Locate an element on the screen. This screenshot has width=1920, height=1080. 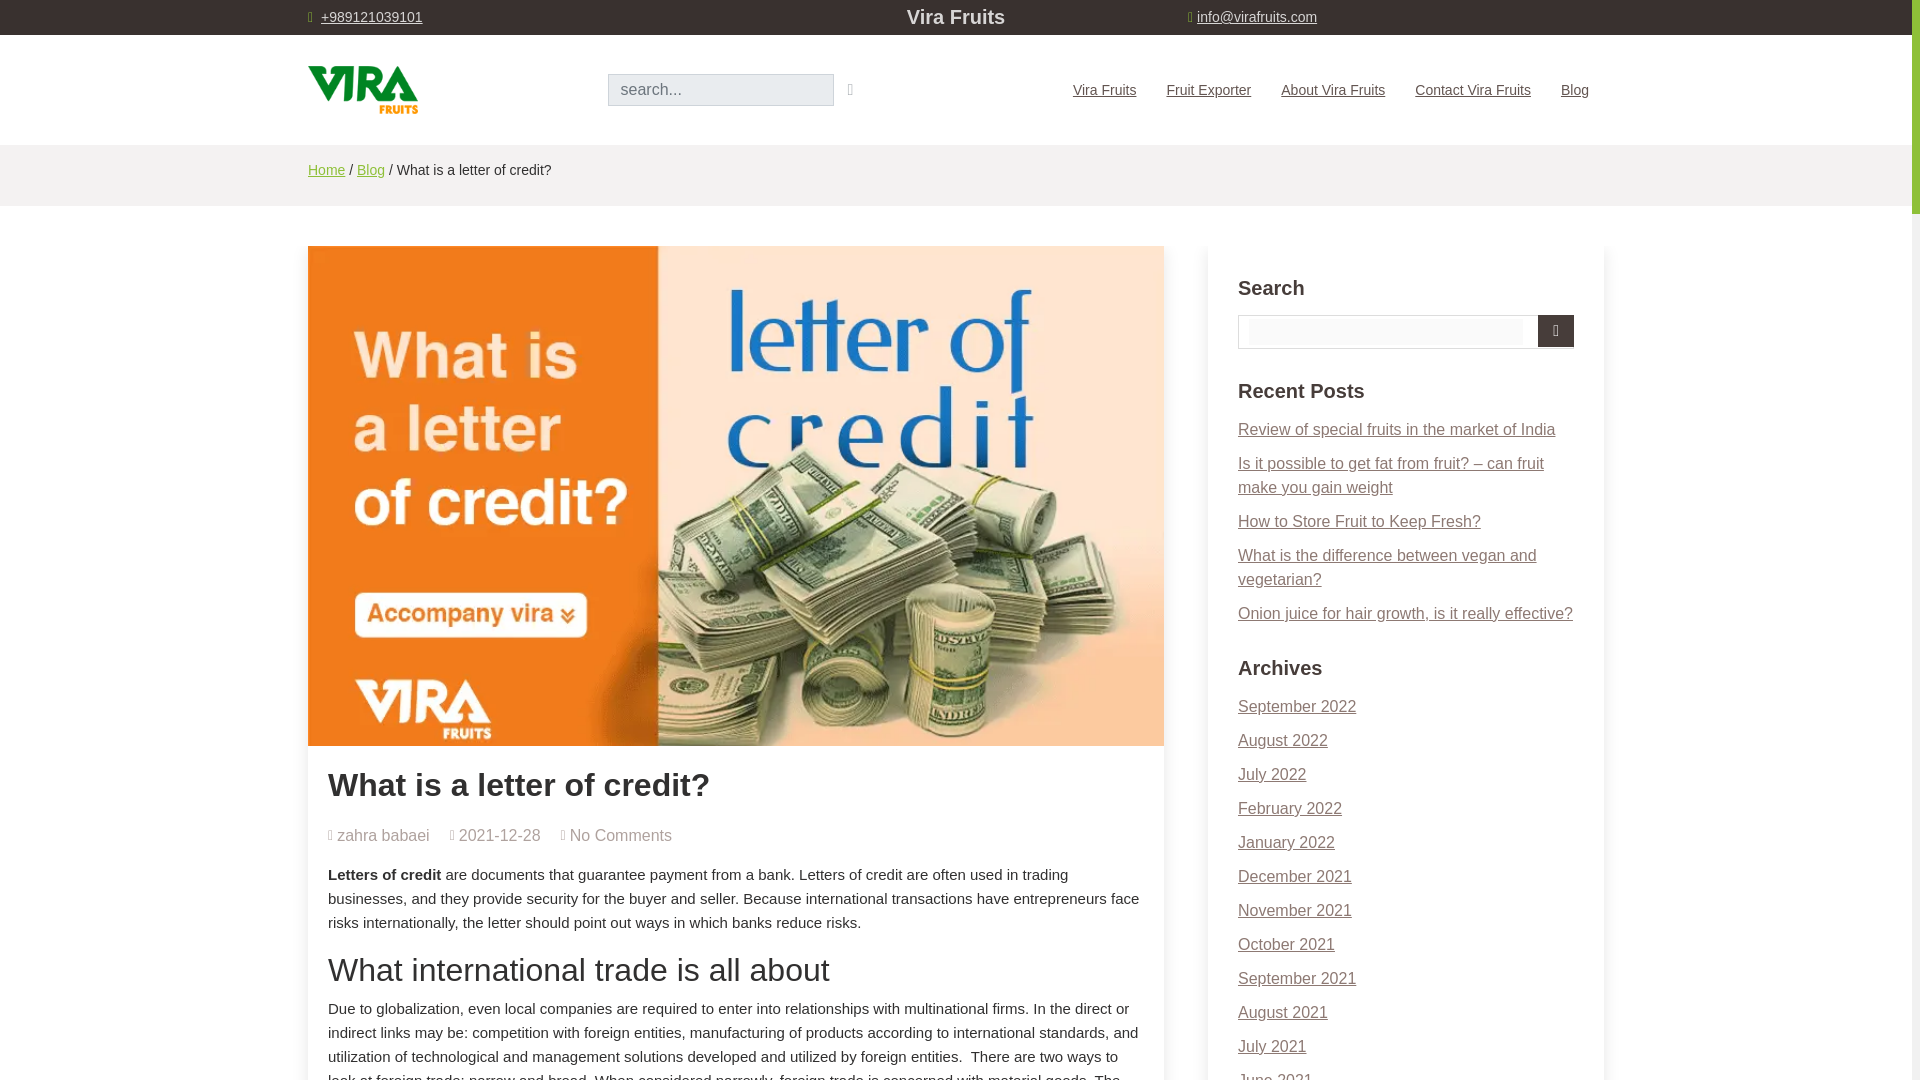
September 2022 is located at coordinates (1296, 706).